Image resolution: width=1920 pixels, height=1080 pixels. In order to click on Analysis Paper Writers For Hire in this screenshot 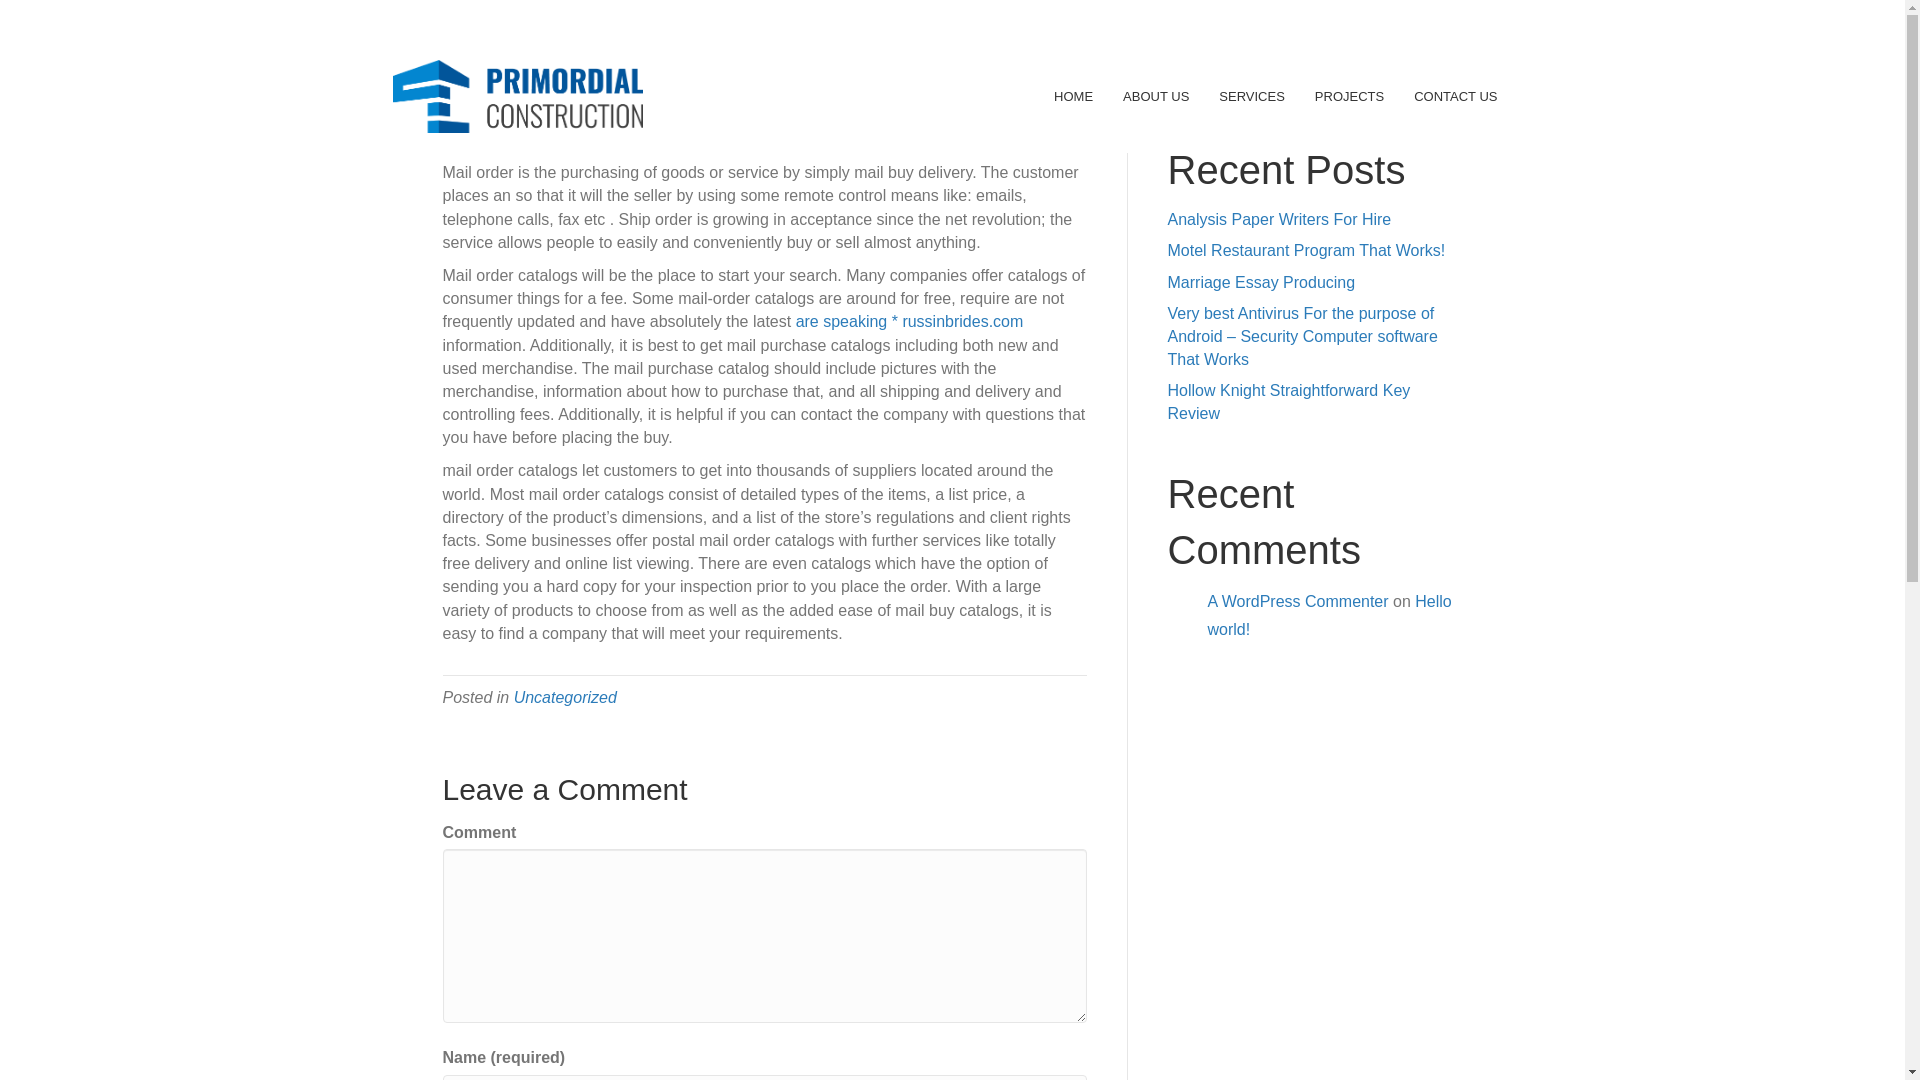, I will do `click(1280, 218)`.